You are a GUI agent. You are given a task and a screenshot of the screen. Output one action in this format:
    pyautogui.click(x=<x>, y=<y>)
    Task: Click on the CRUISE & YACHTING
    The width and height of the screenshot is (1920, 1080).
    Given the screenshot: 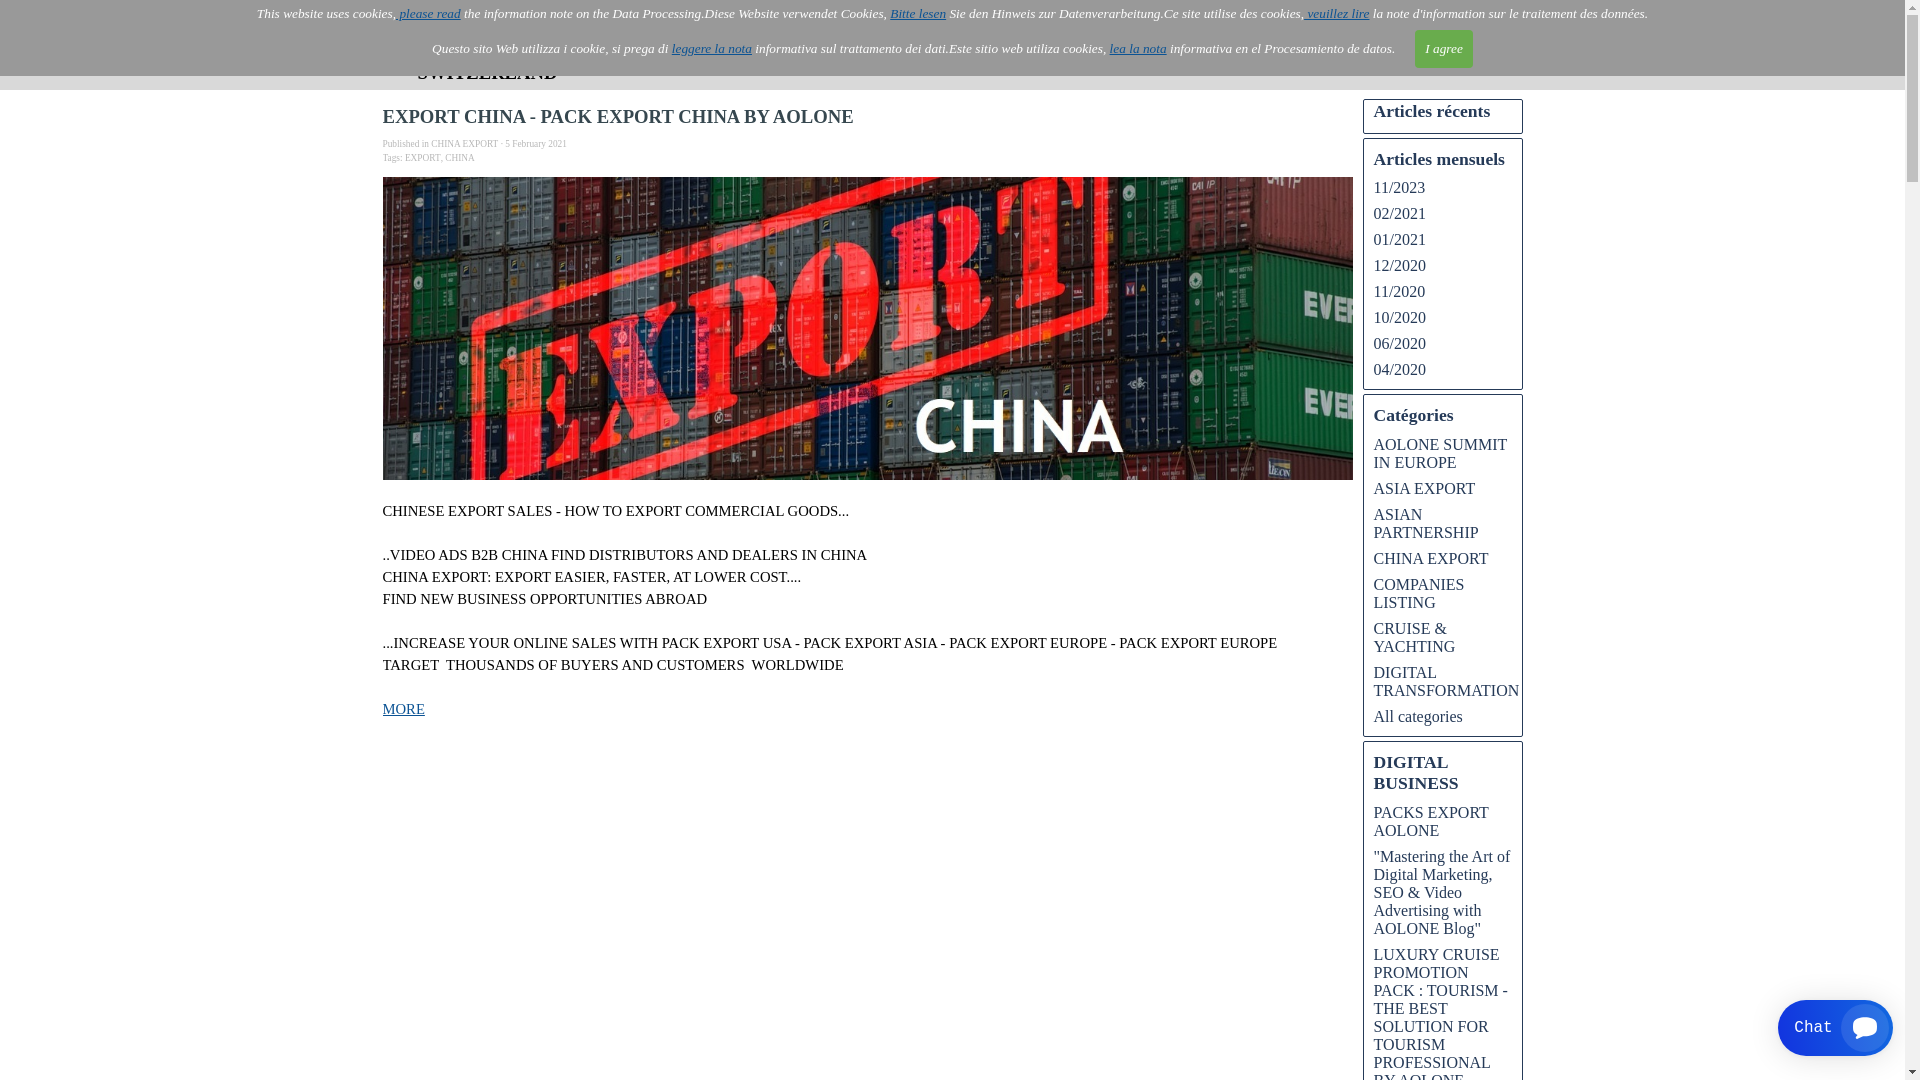 What is the action you would take?
    pyautogui.click(x=1415, y=638)
    